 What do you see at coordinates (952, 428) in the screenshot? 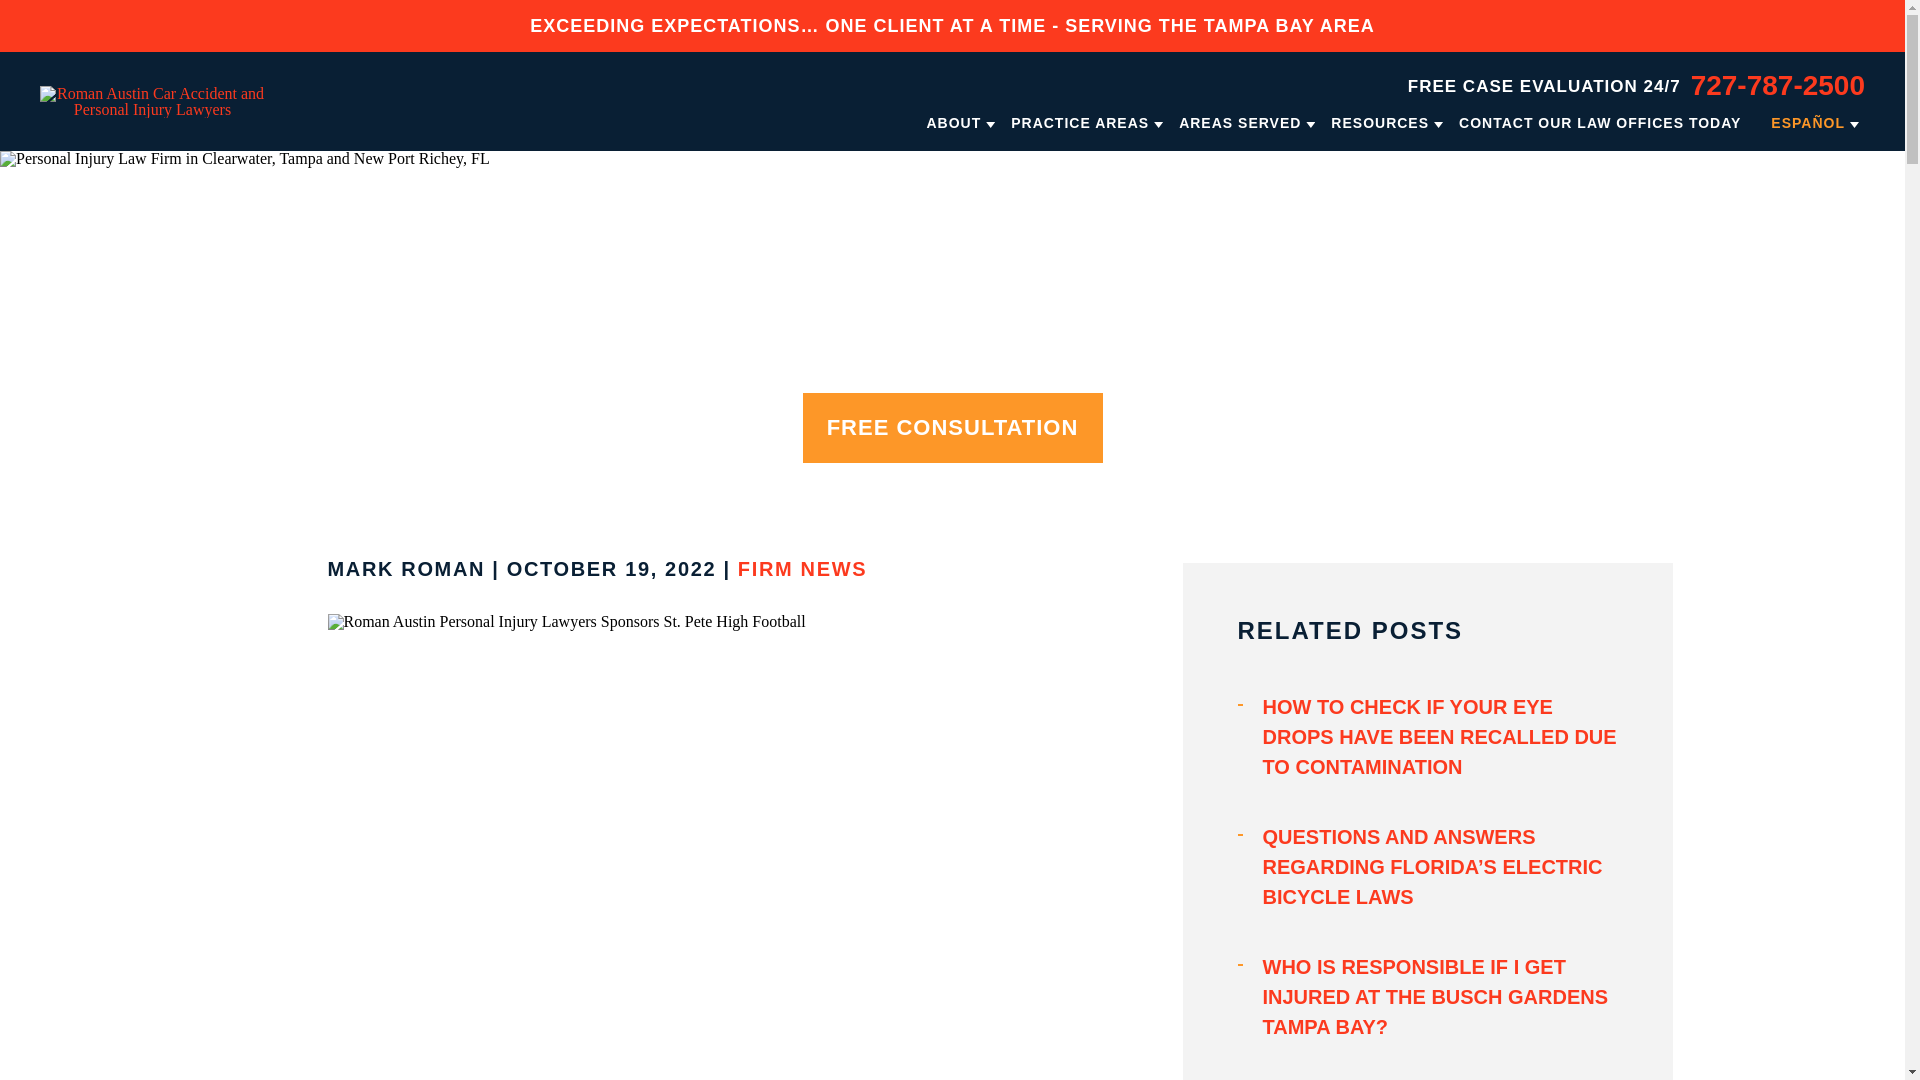
I see `FREE CONSULTATION` at bounding box center [952, 428].